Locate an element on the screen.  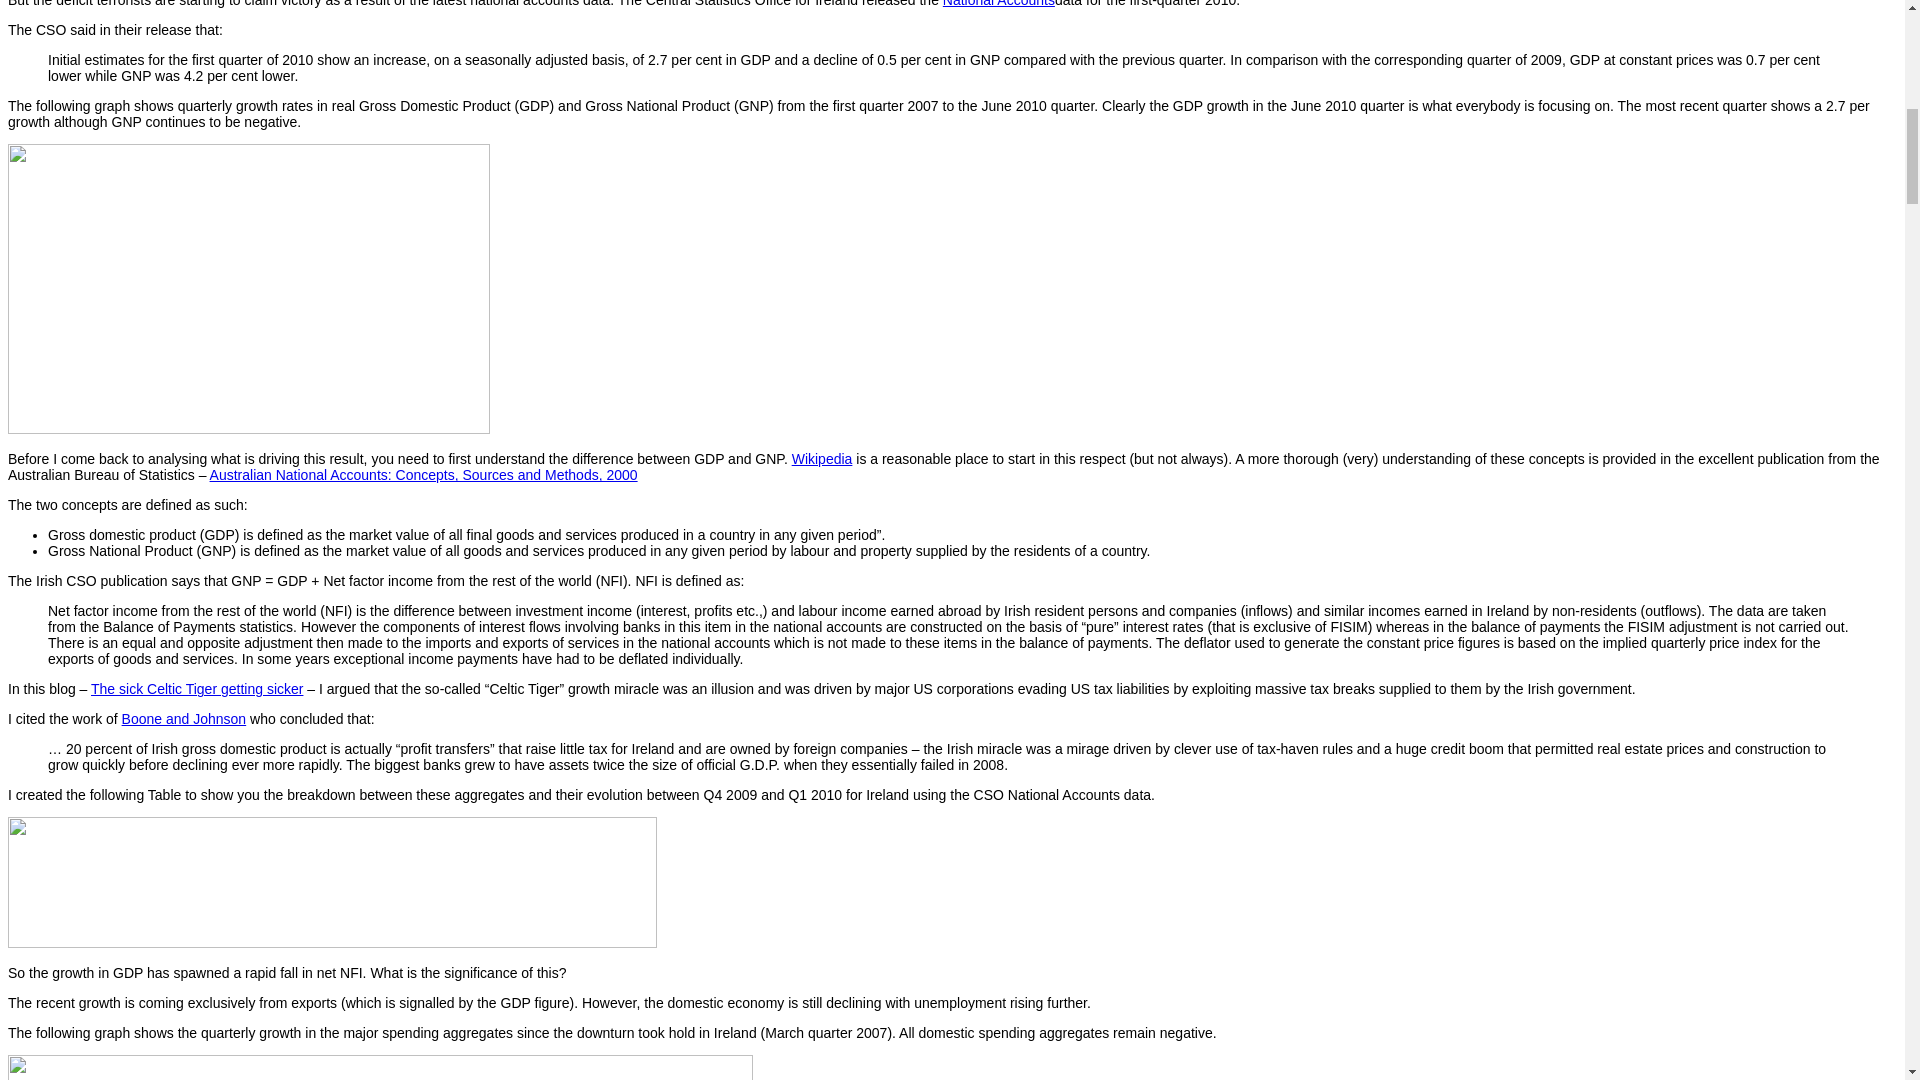
Boone and Johnson is located at coordinates (184, 718).